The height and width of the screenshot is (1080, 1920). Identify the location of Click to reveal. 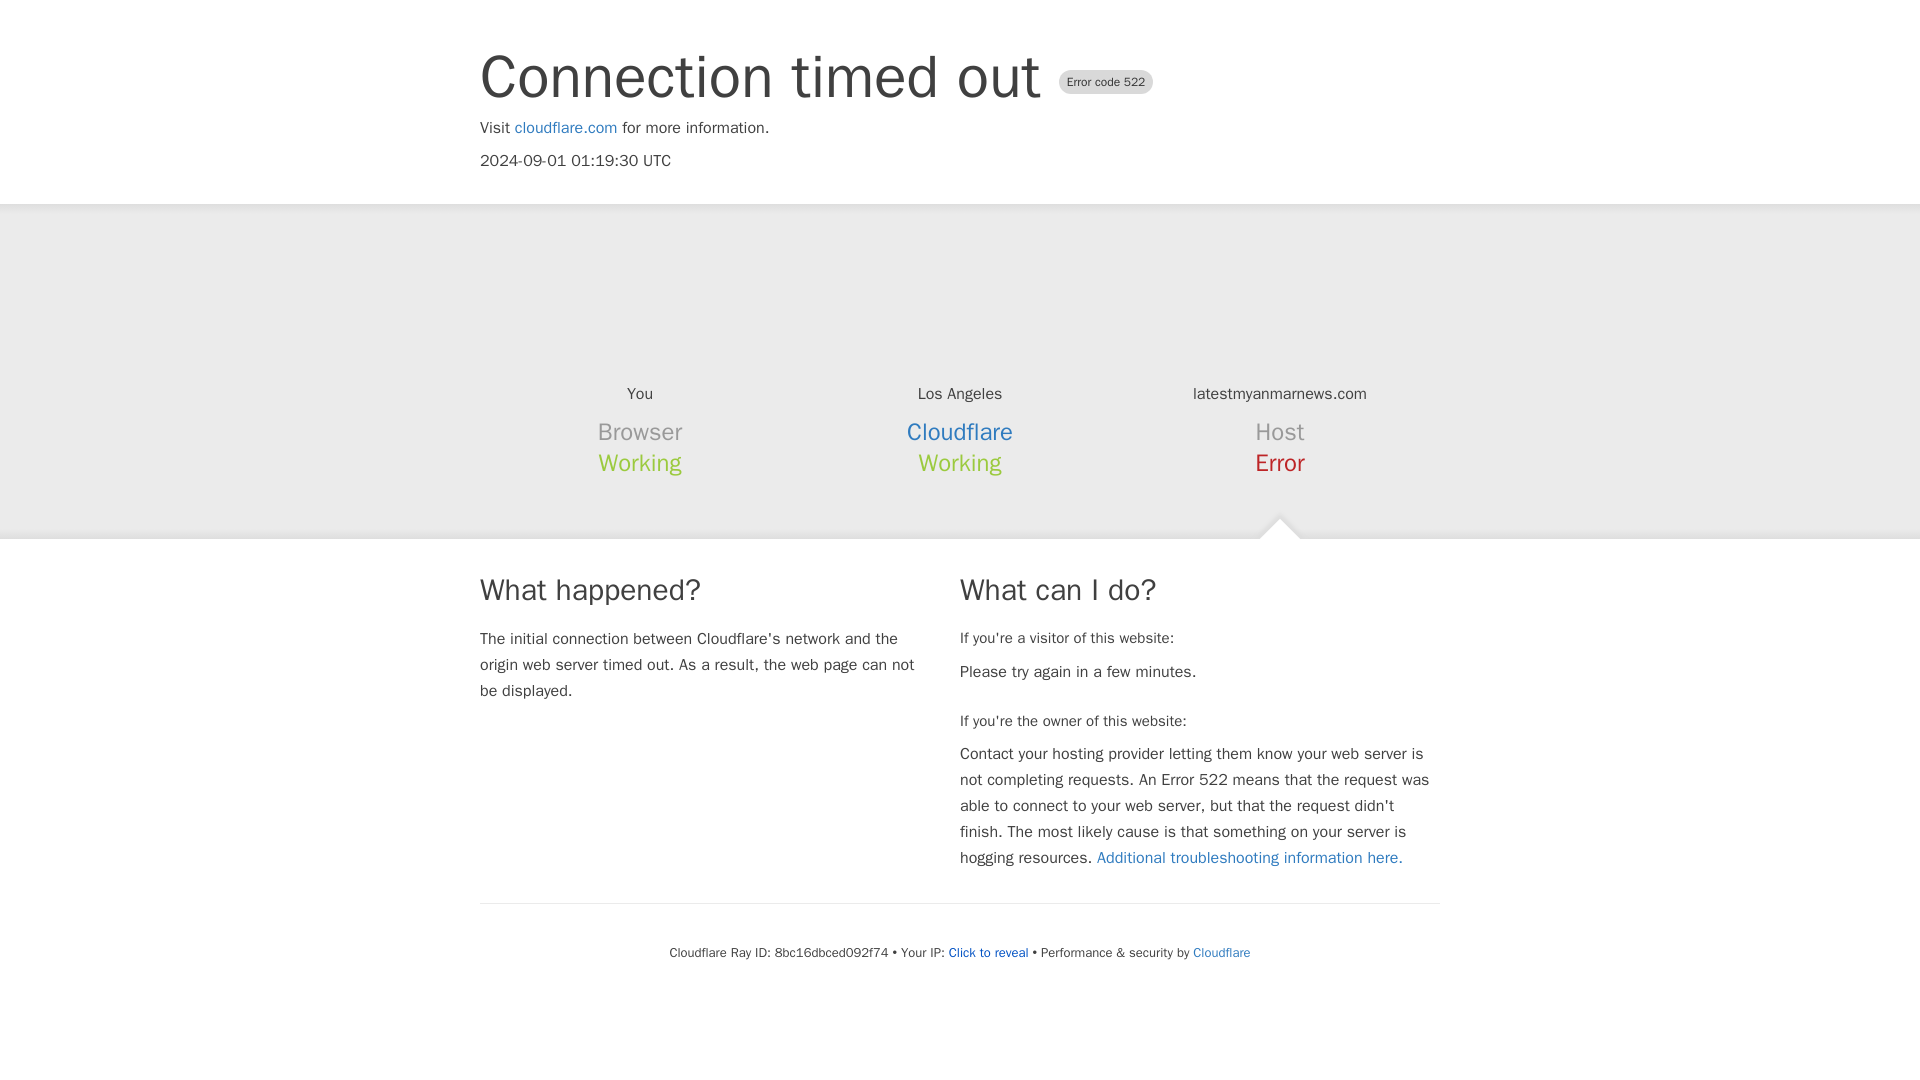
(988, 952).